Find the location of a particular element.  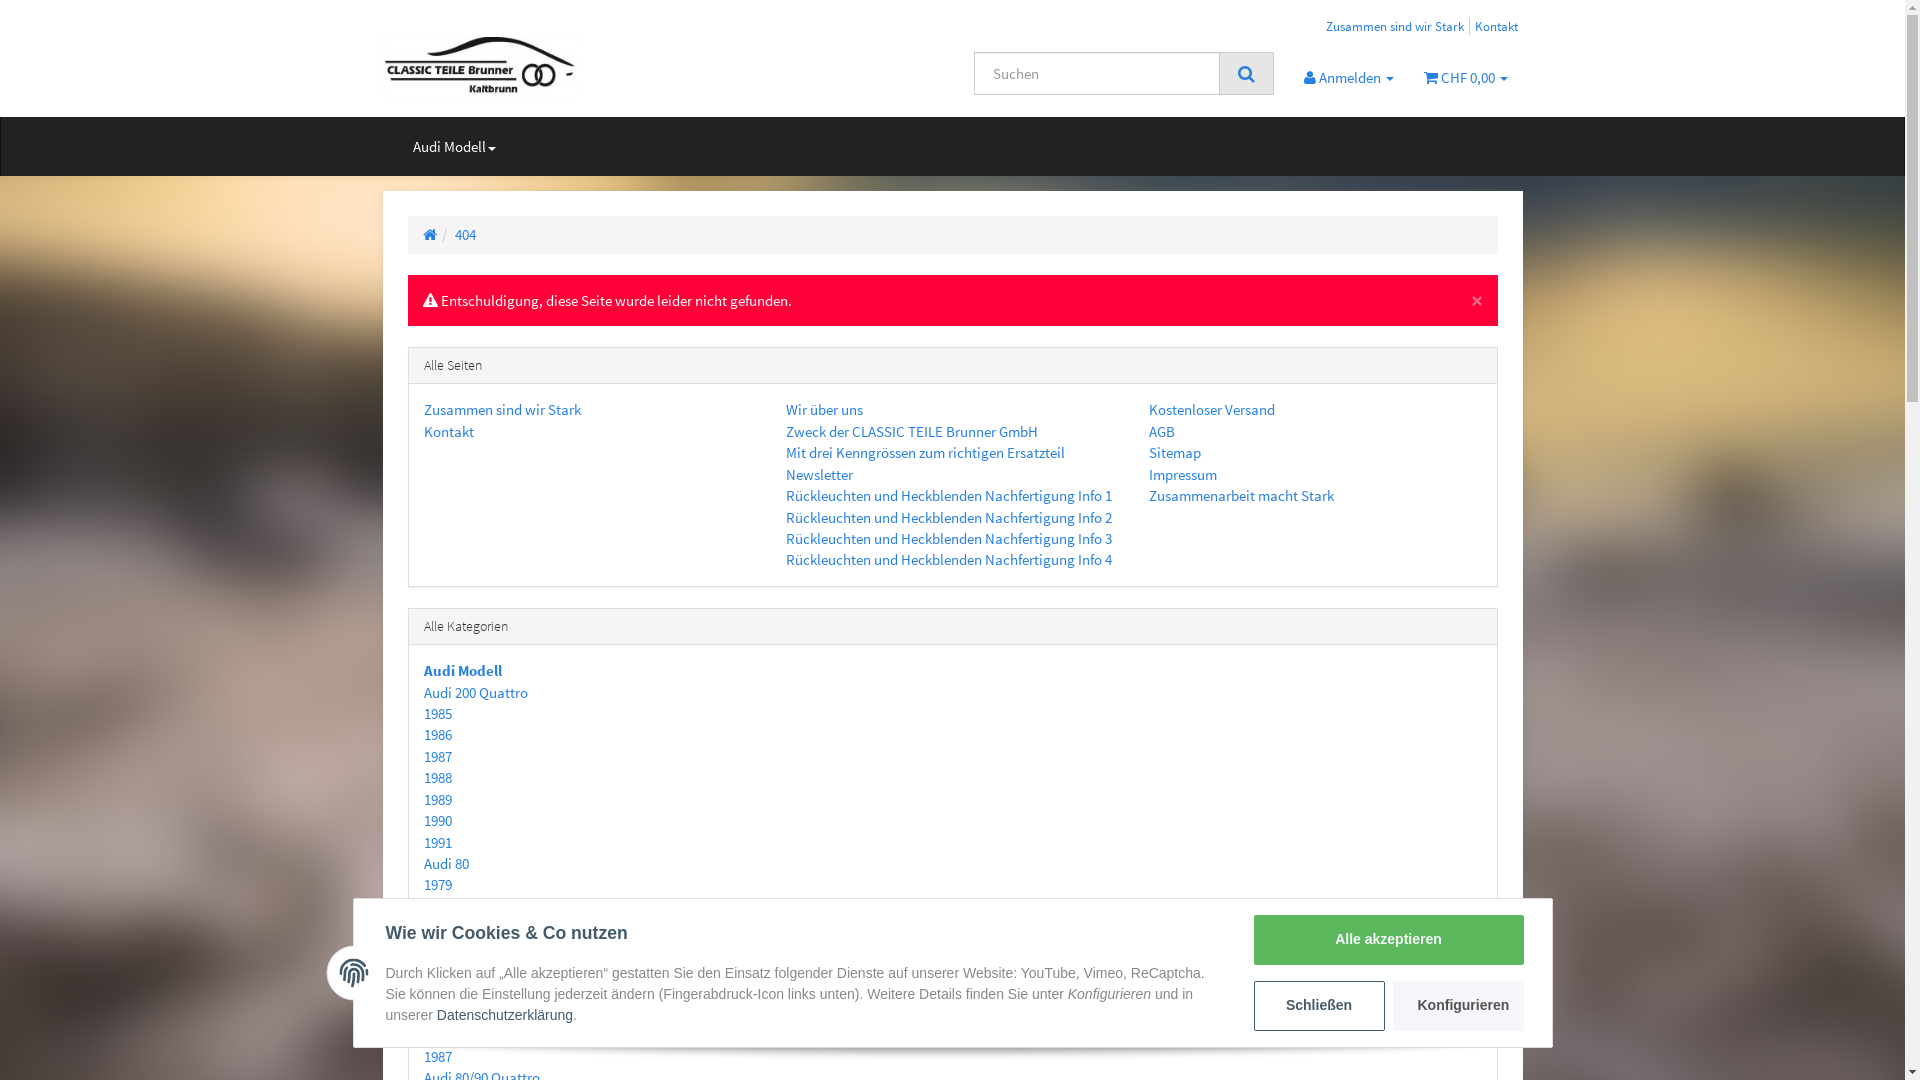

1984 is located at coordinates (438, 992).